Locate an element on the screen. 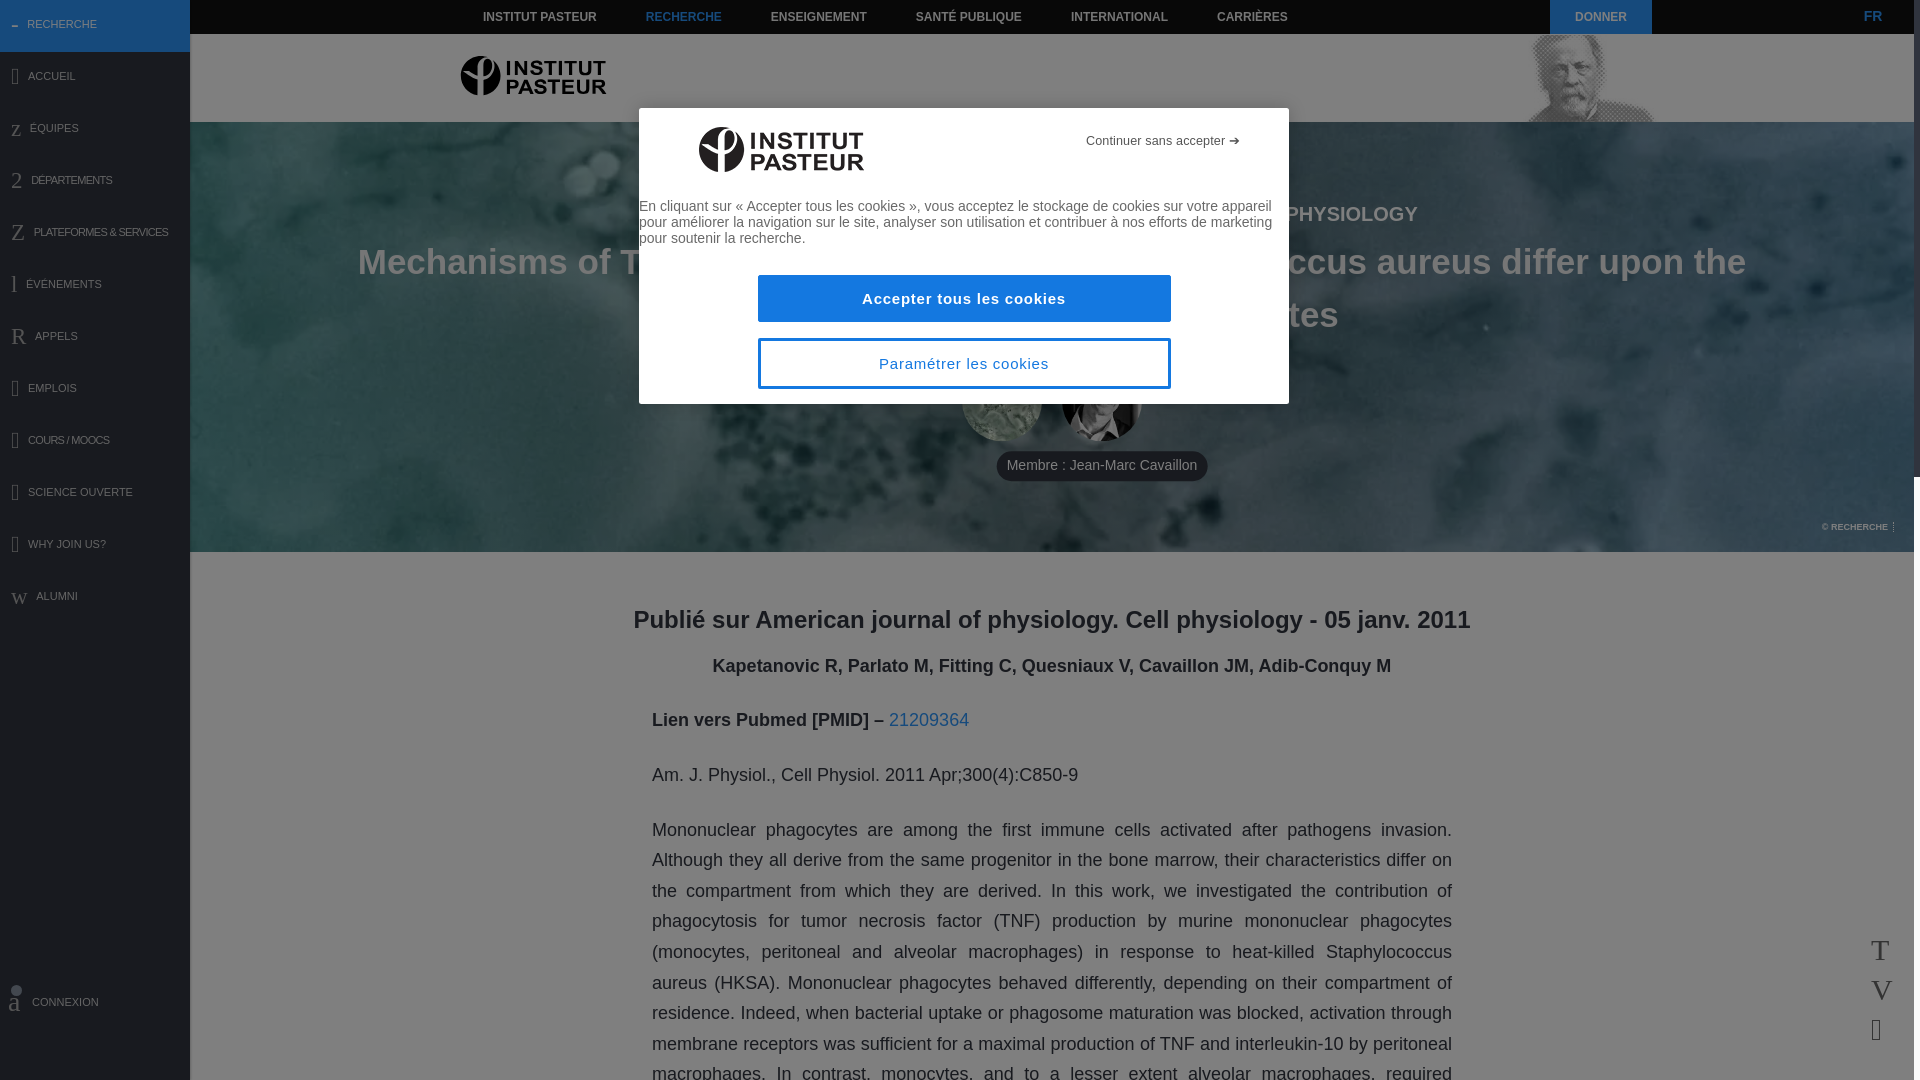 The image size is (1920, 1080). INTERNATIONAL is located at coordinates (1118, 16).